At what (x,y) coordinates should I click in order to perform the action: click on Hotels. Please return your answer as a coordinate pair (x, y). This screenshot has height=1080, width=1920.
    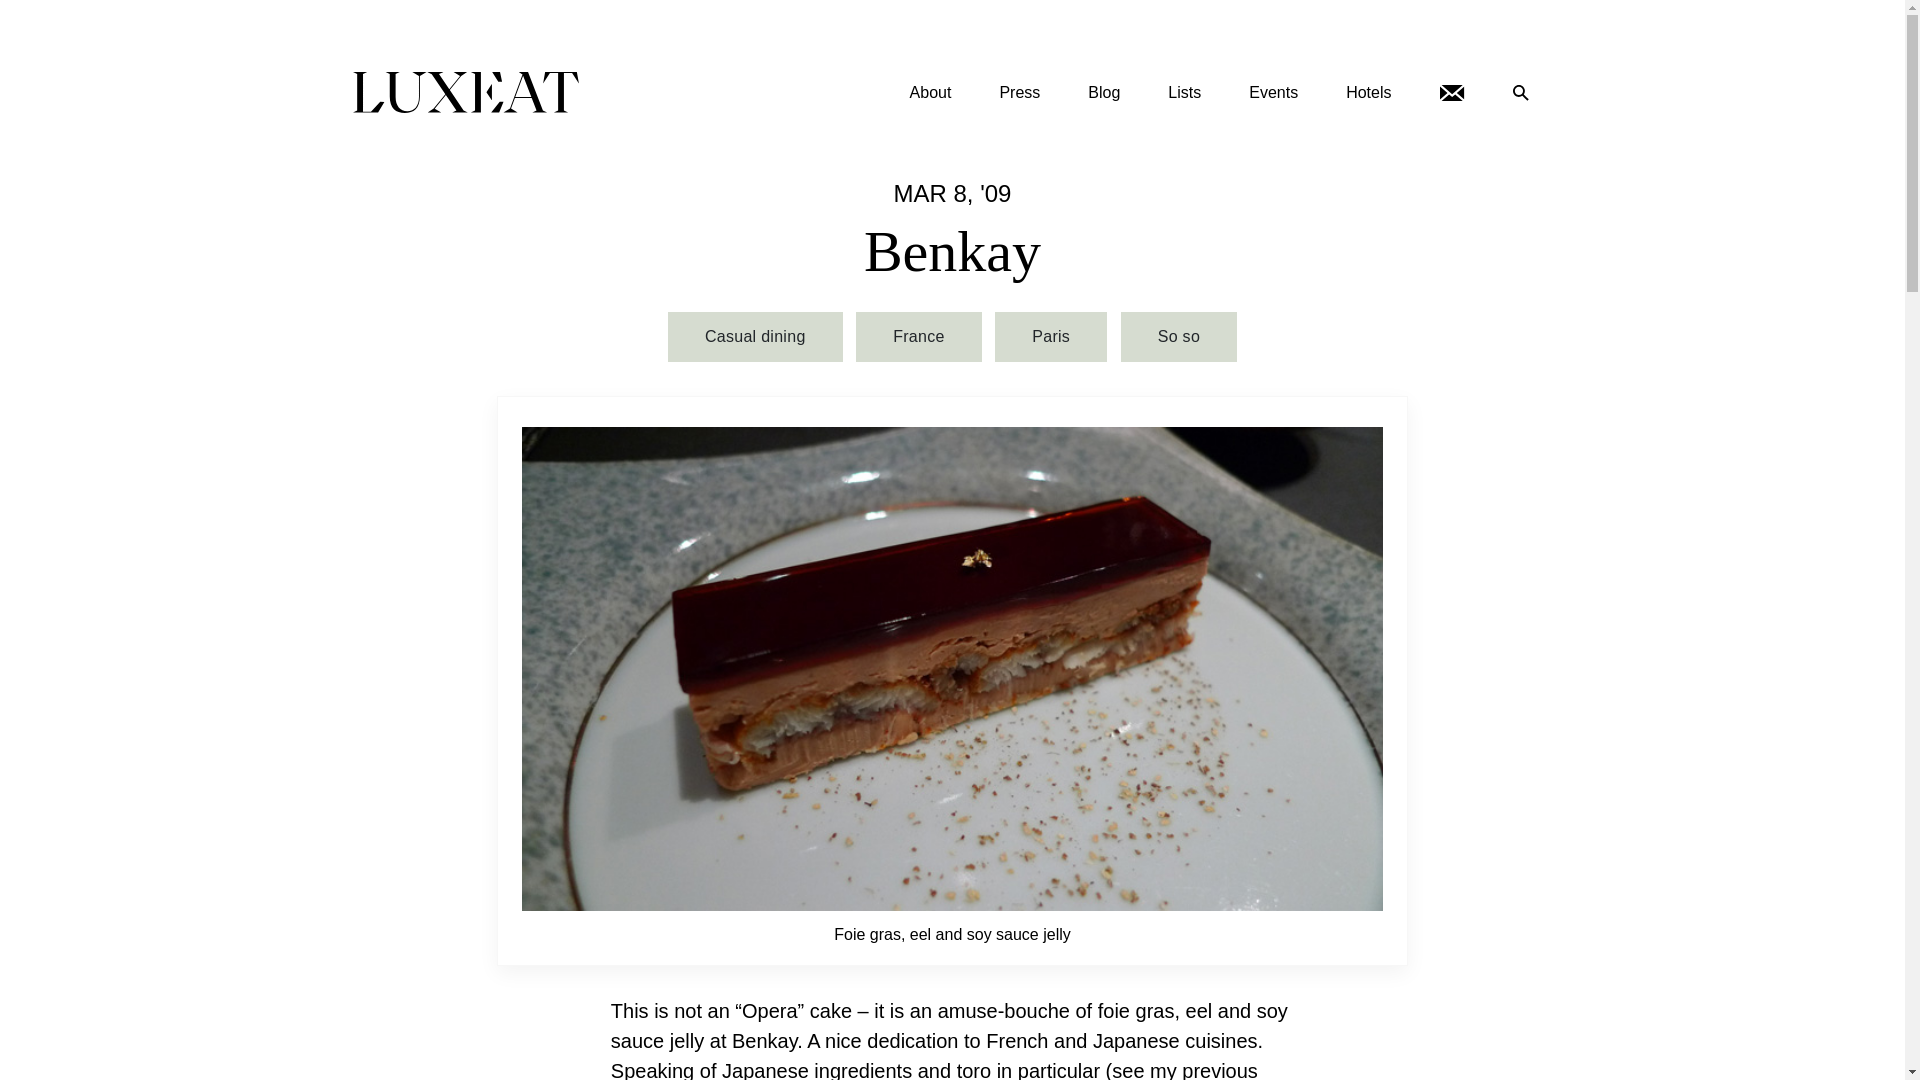
    Looking at the image, I should click on (1368, 92).